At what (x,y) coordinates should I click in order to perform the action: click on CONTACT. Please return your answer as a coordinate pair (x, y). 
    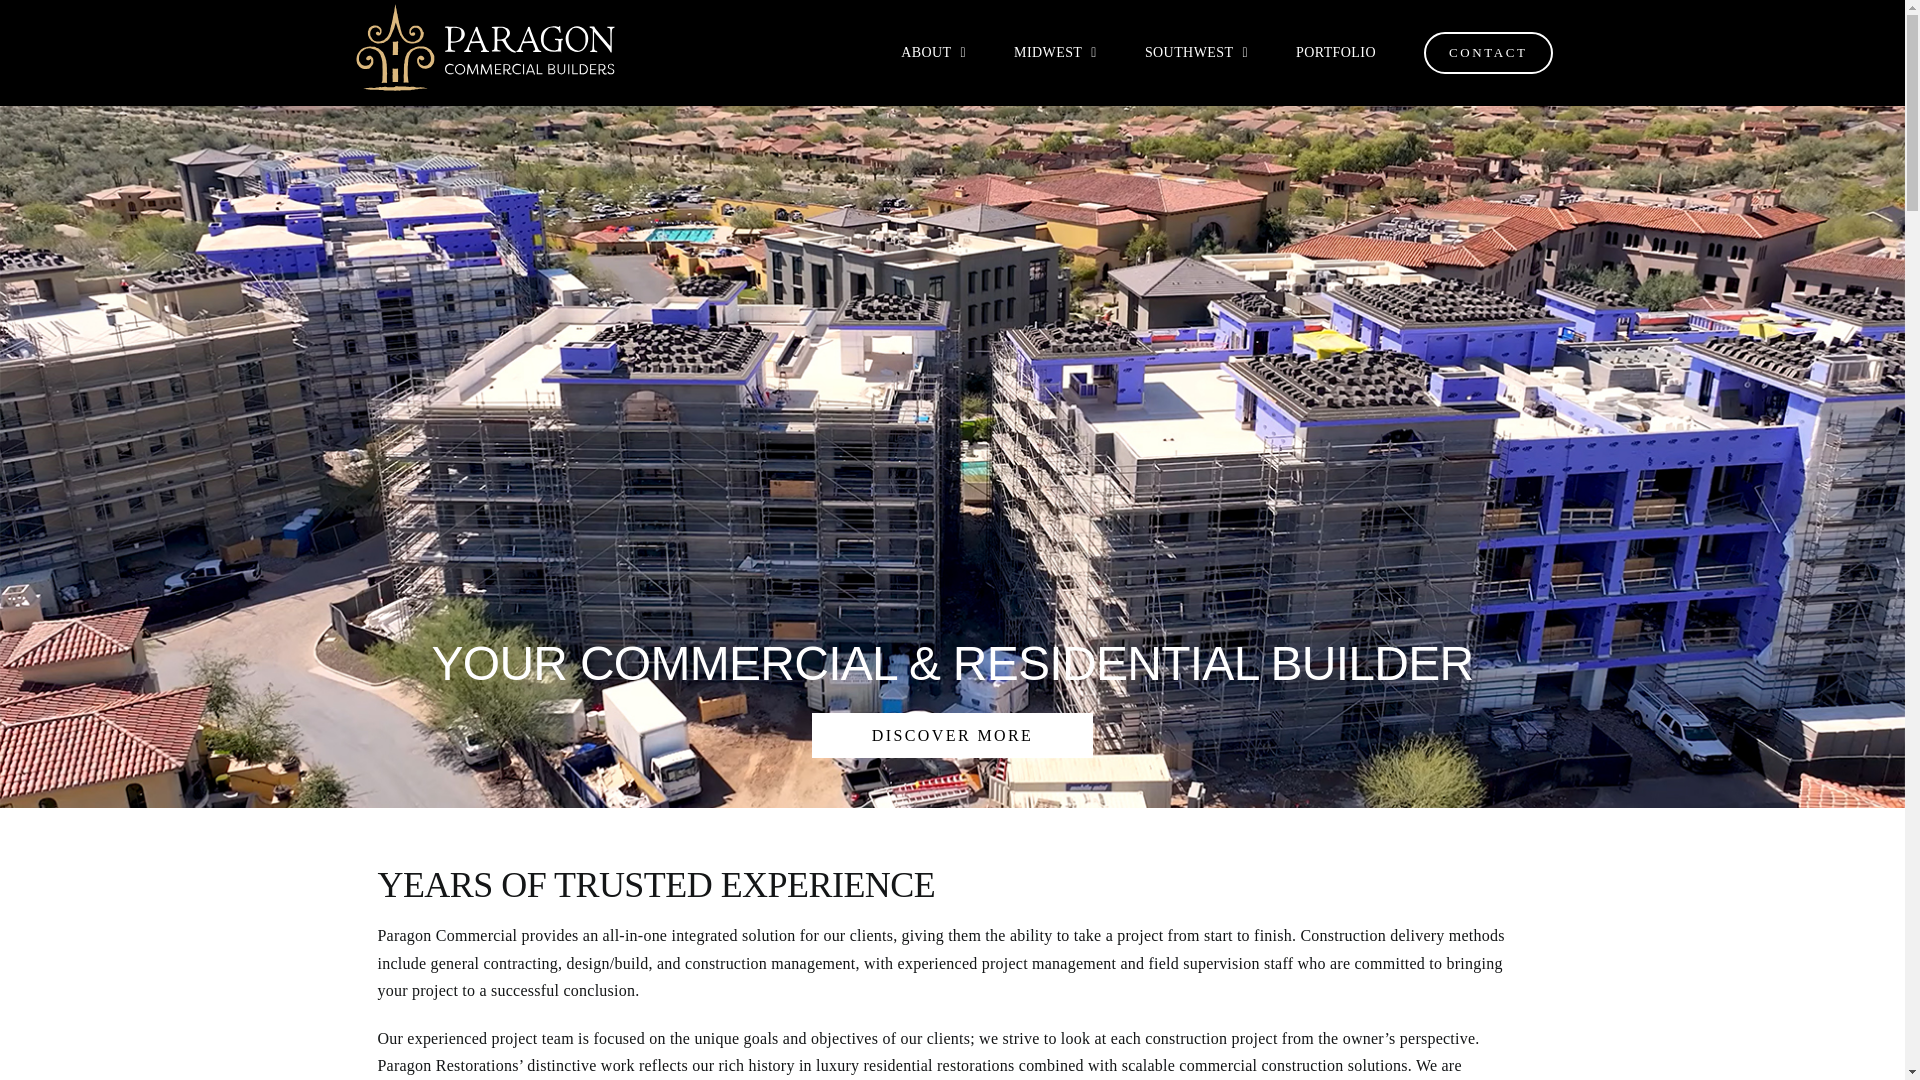
    Looking at the image, I should click on (1488, 52).